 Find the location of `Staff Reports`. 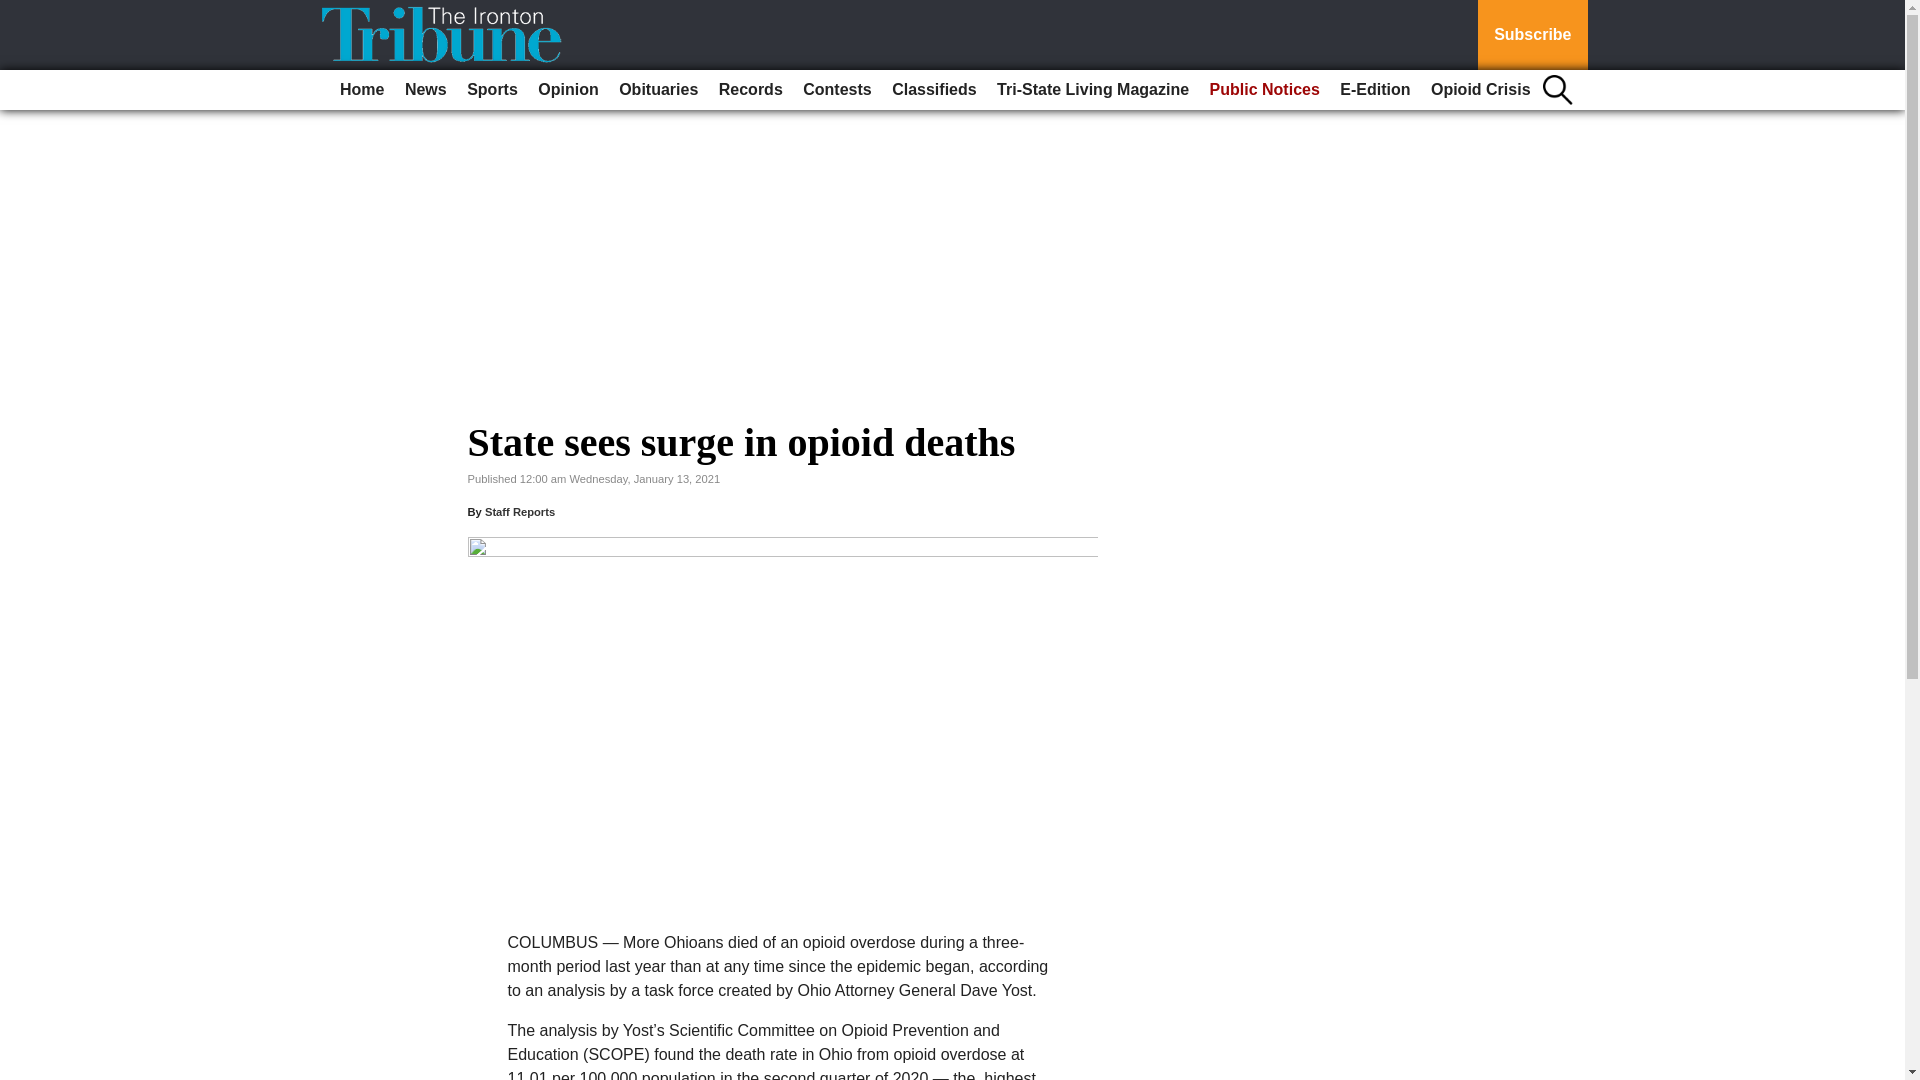

Staff Reports is located at coordinates (520, 512).